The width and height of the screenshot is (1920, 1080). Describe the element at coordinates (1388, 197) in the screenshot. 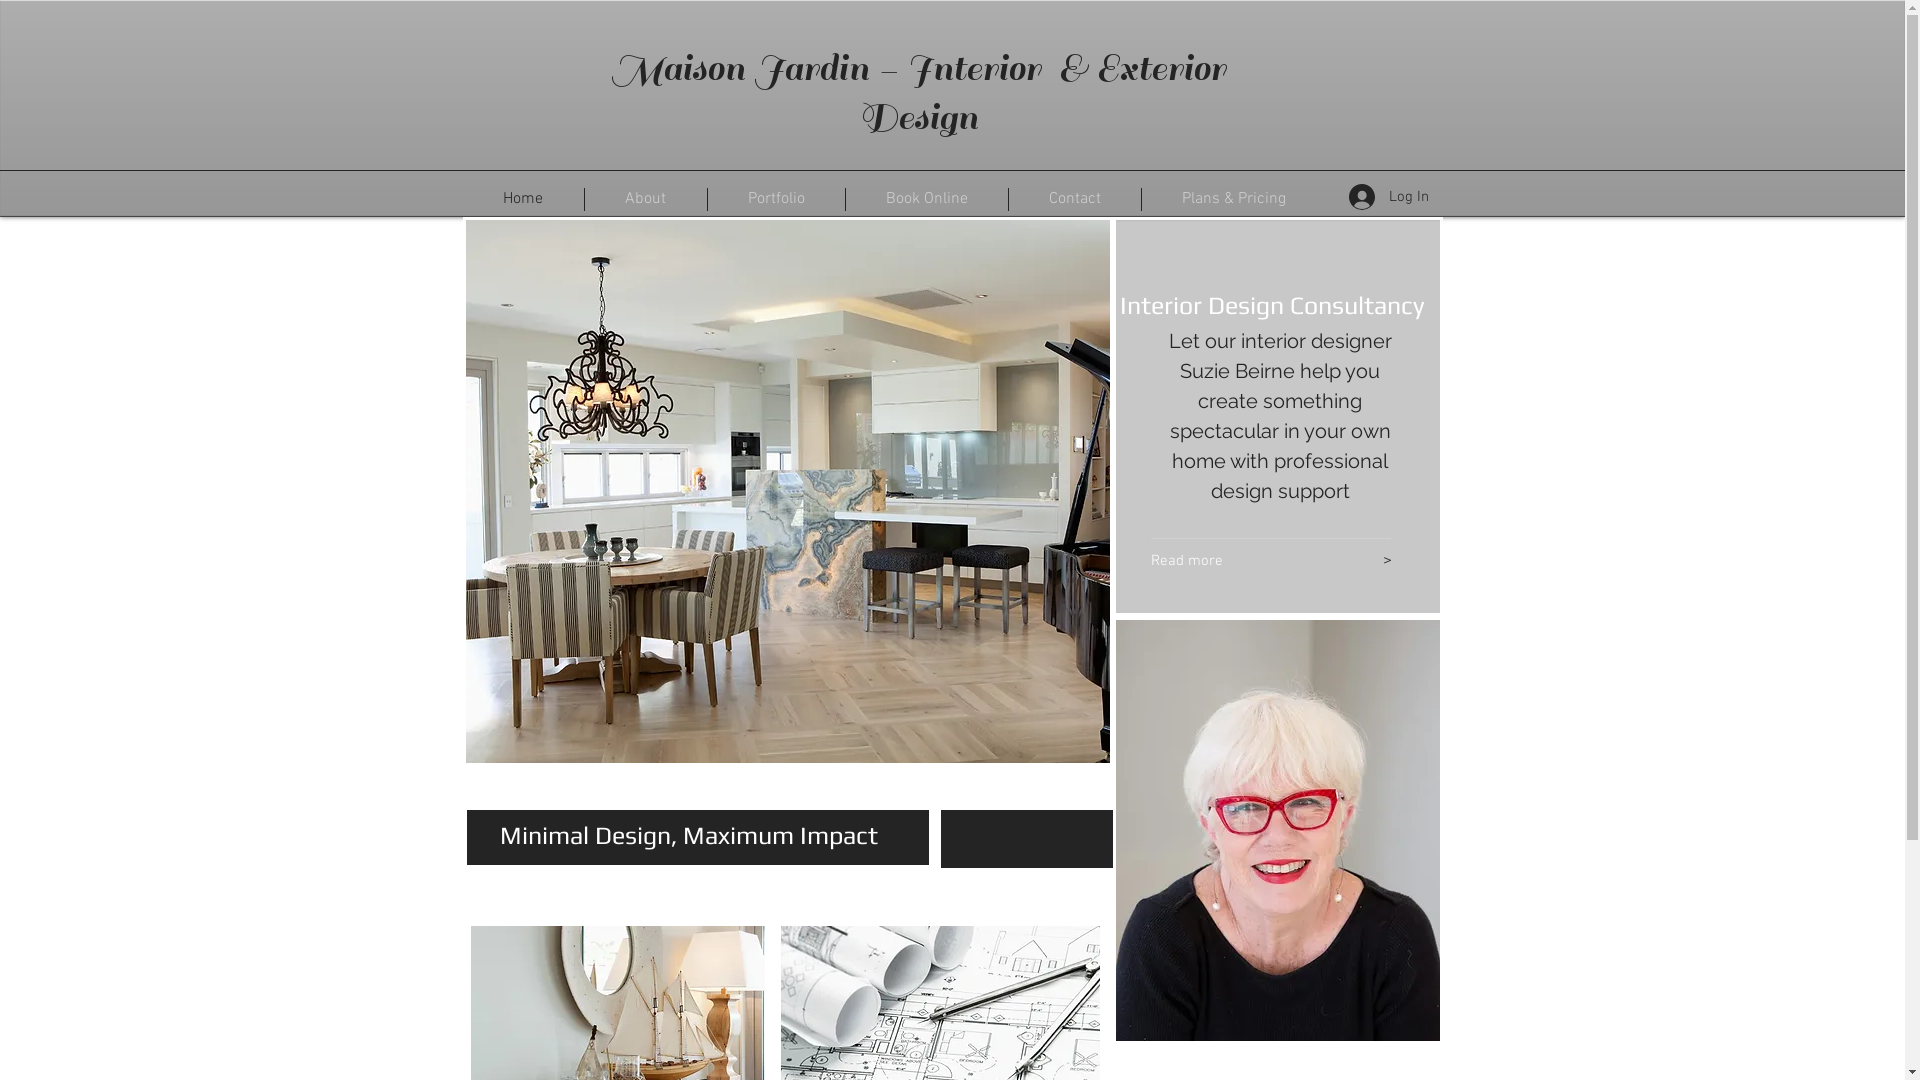

I see `Log In` at that location.